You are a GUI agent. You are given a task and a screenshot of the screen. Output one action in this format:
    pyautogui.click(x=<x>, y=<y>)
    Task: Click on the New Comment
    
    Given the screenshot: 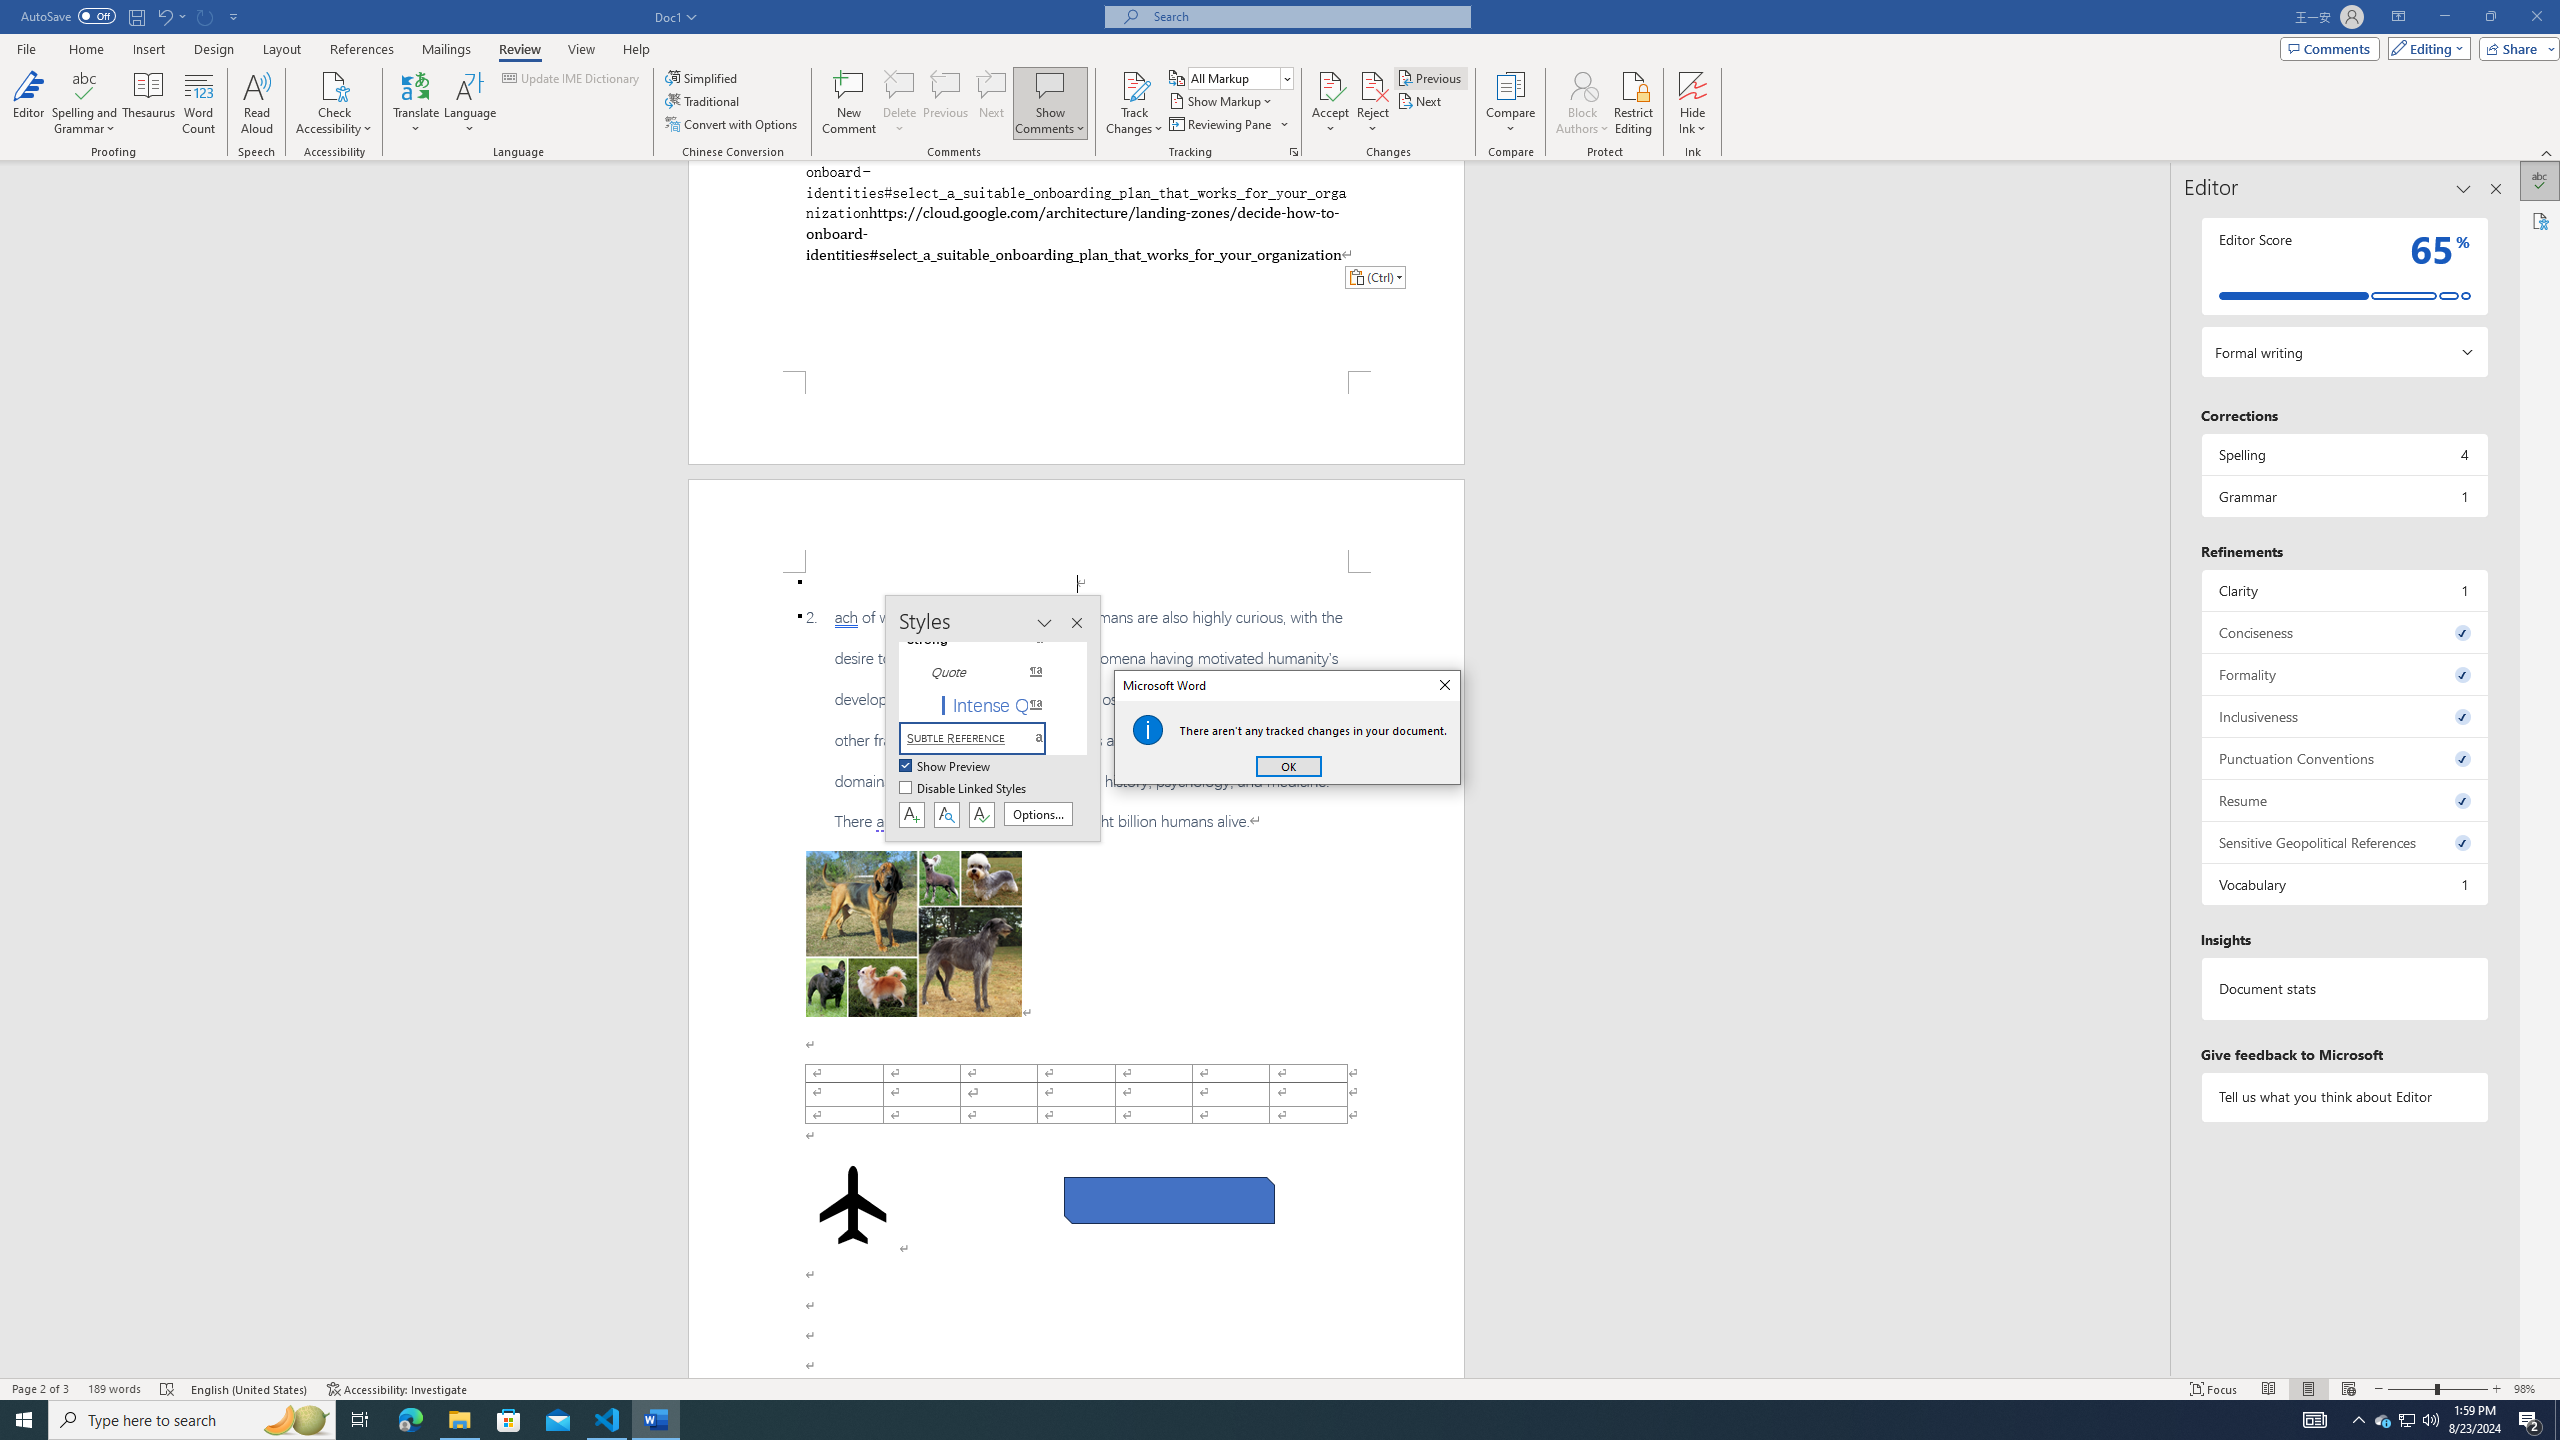 What is the action you would take?
    pyautogui.click(x=206, y=16)
    